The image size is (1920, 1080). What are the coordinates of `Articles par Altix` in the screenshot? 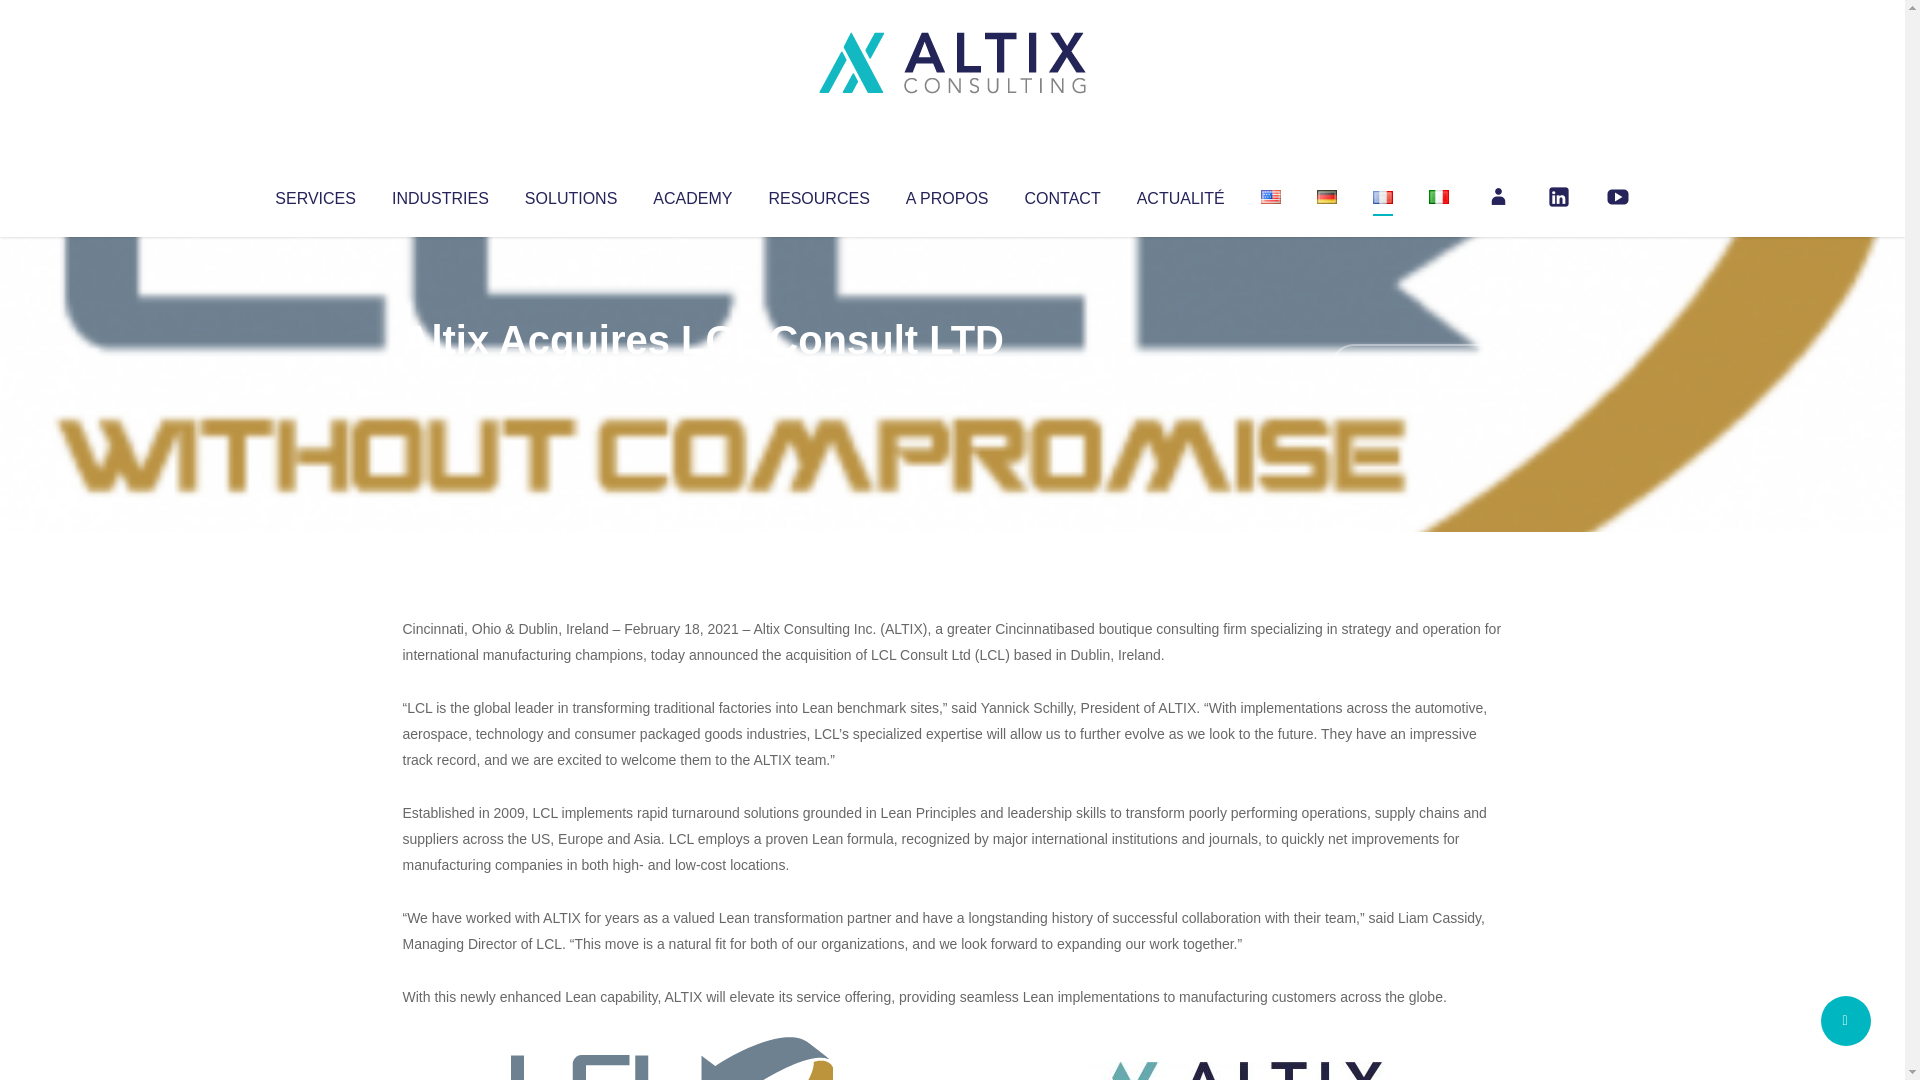 It's located at (440, 380).